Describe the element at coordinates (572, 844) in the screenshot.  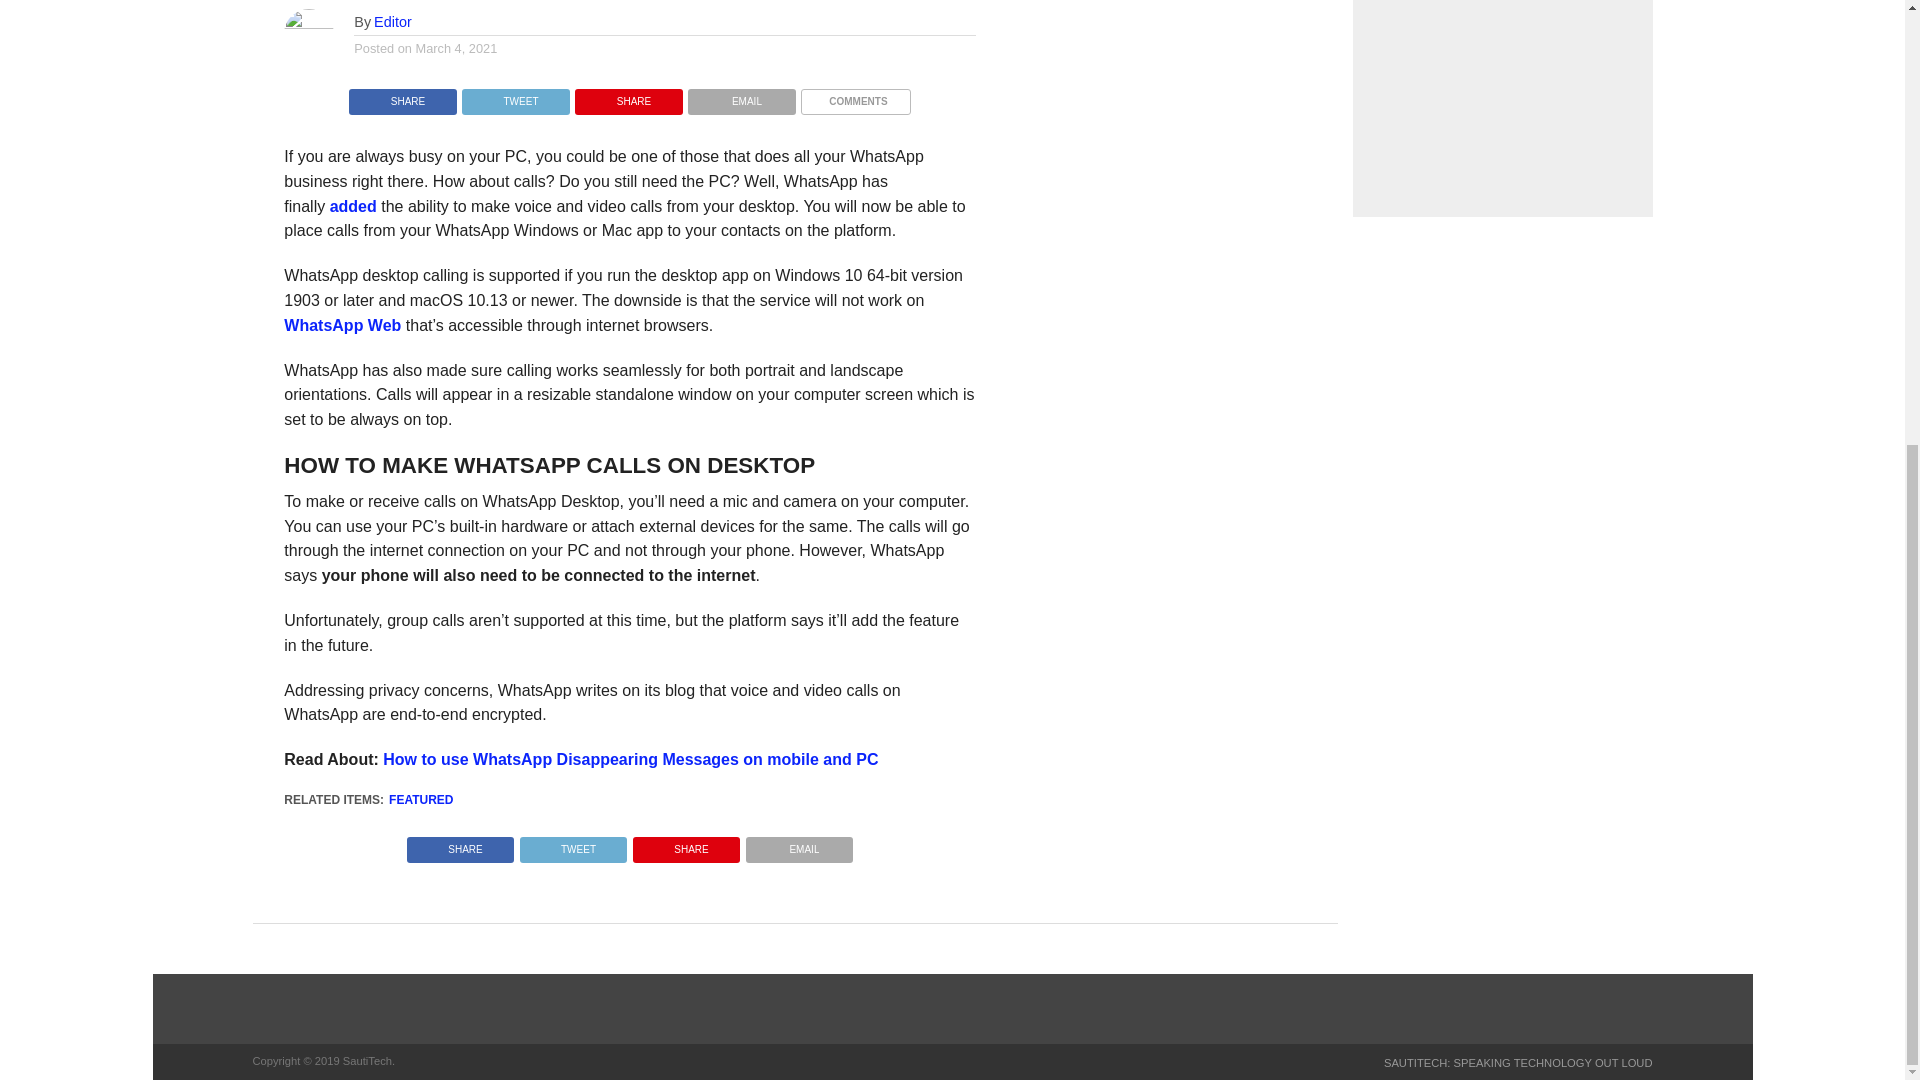
I see `Tweet This Post` at that location.